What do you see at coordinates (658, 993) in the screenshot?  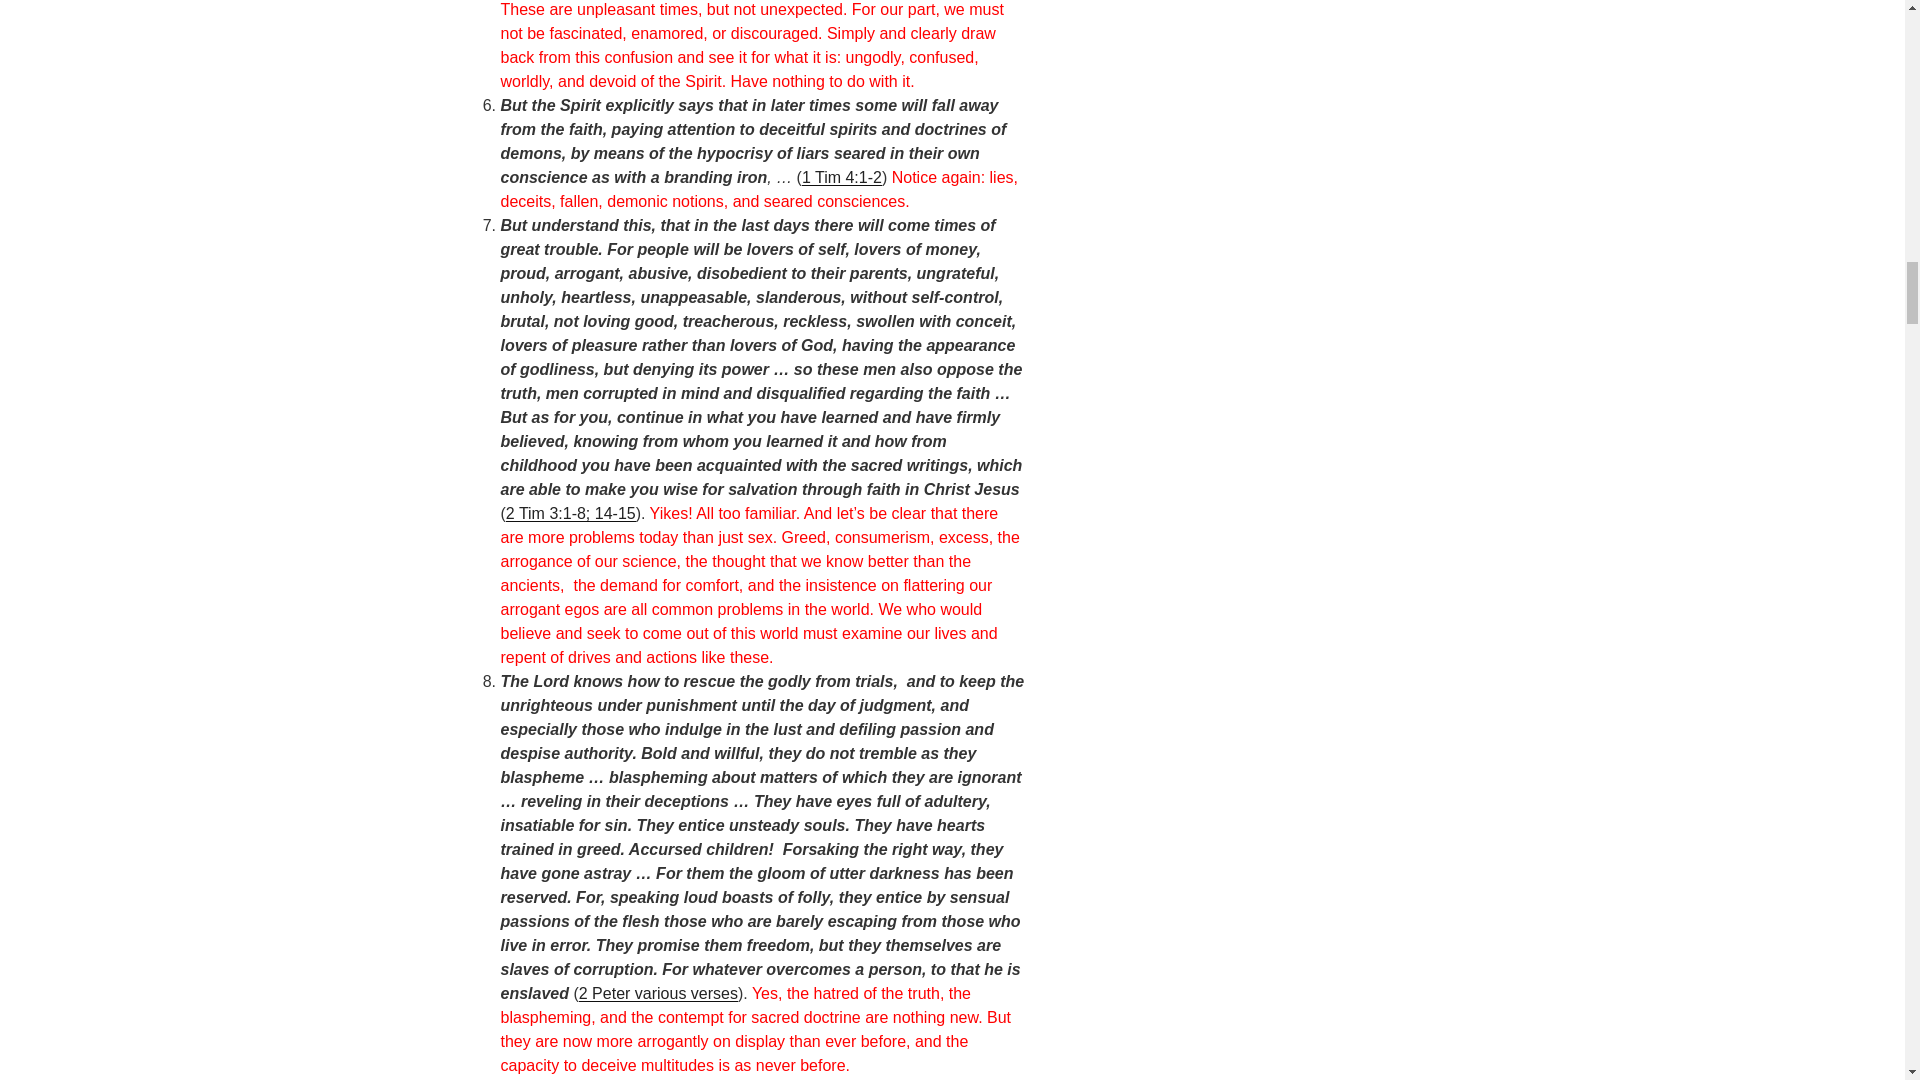 I see `2 Peter various verses` at bounding box center [658, 993].